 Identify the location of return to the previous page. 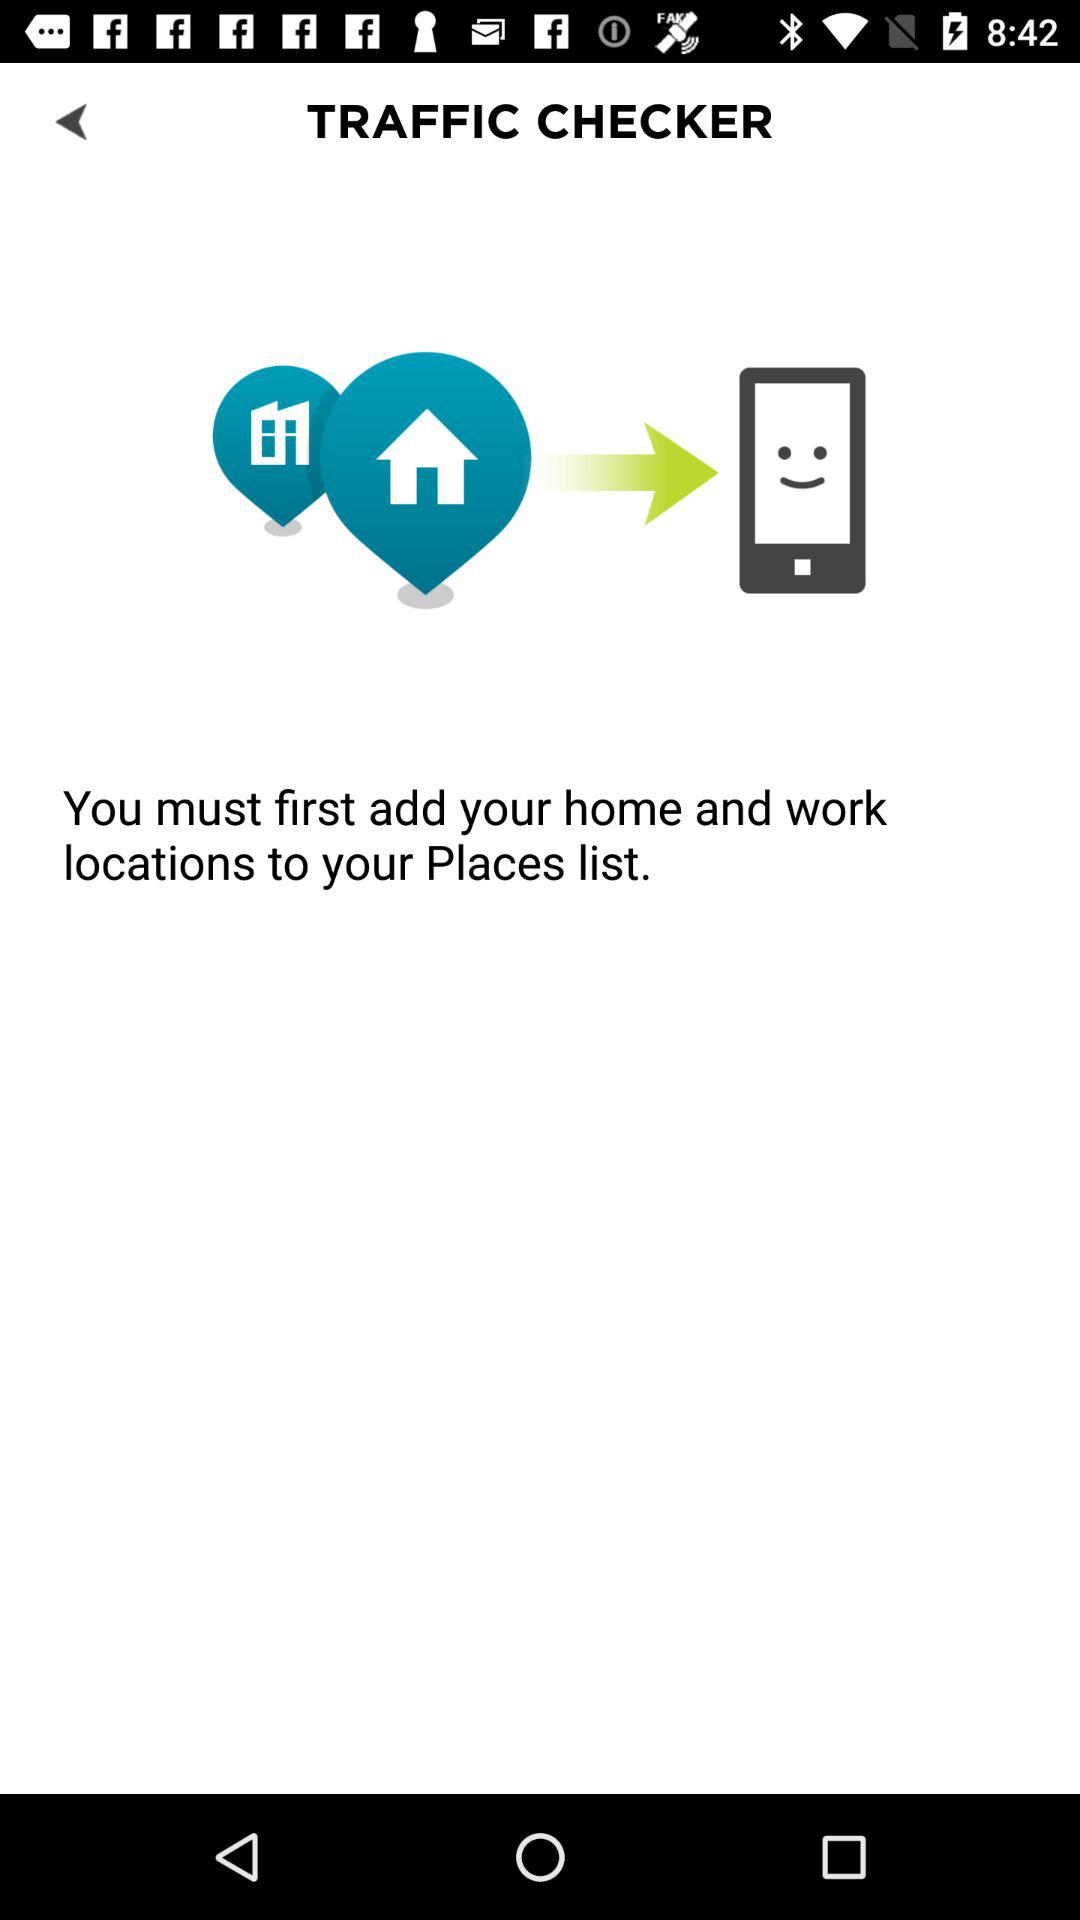
(74, 120).